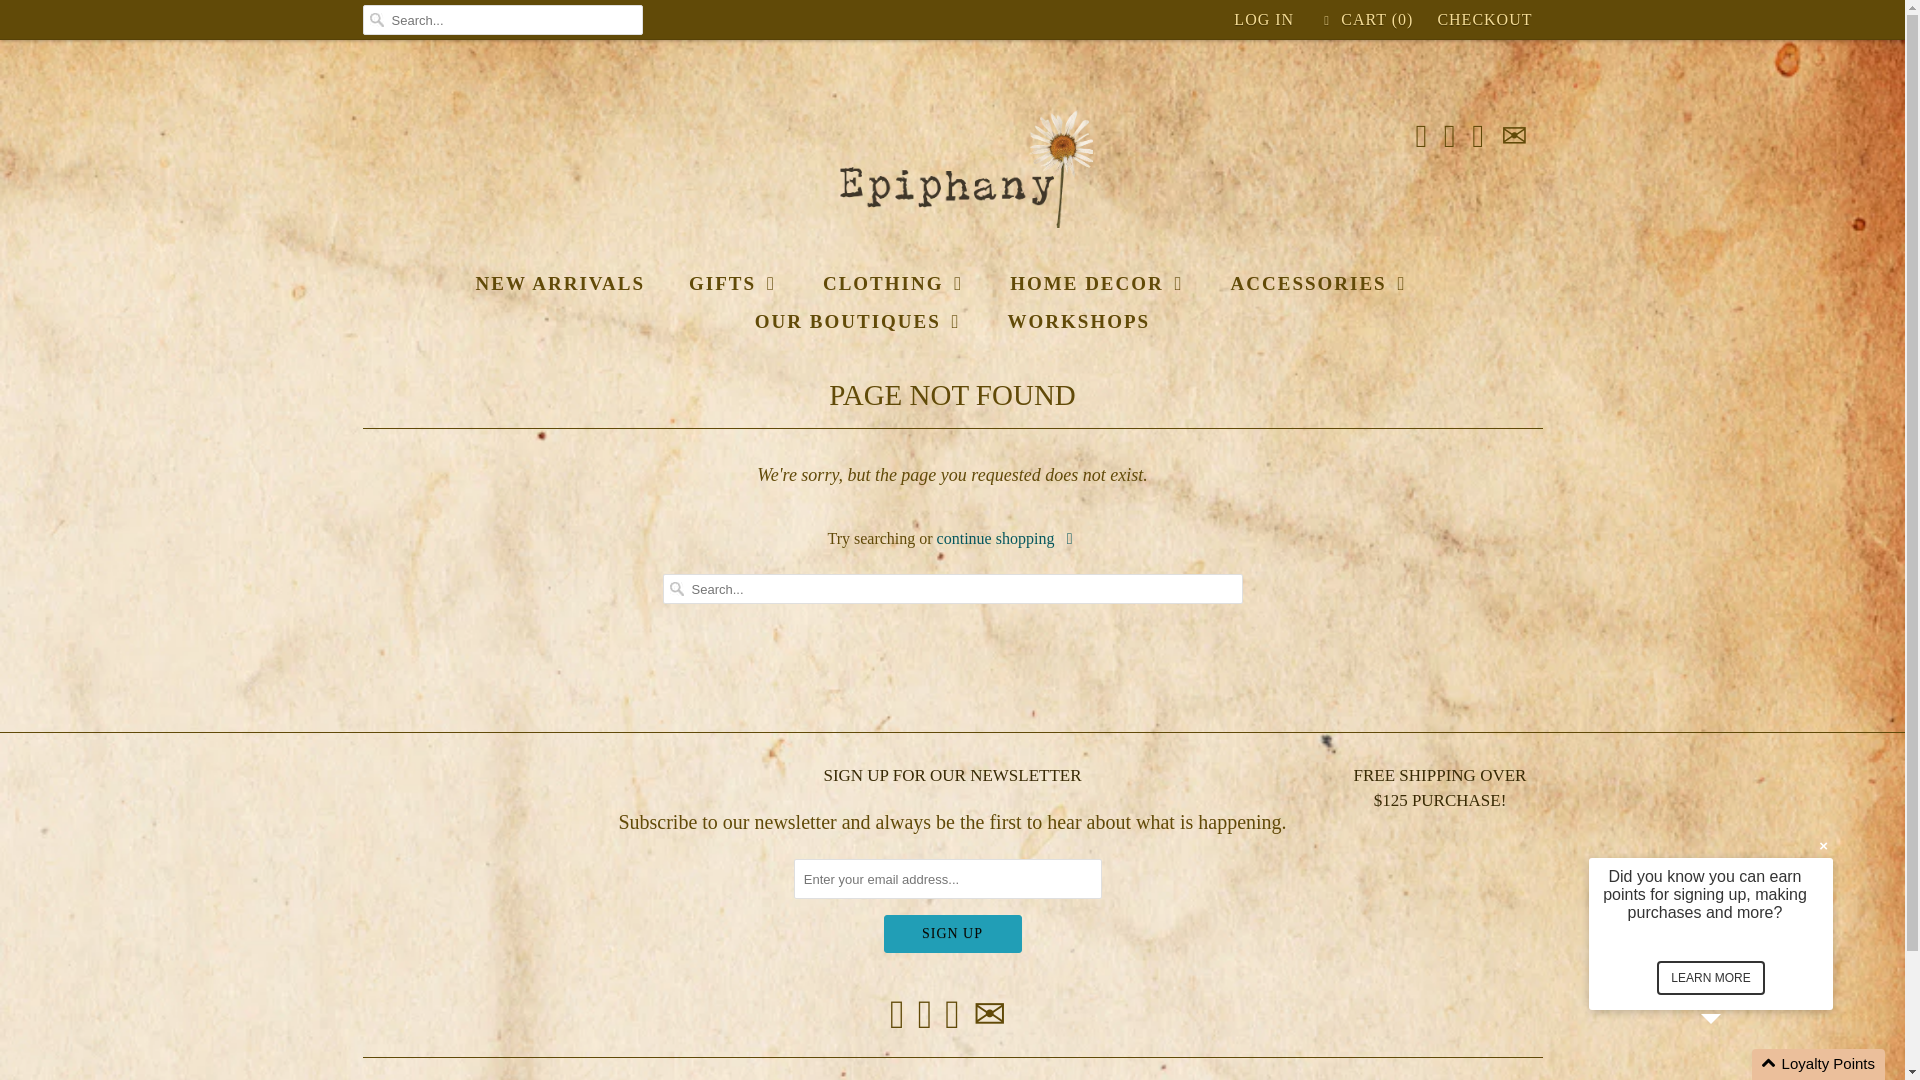  What do you see at coordinates (1264, 20) in the screenshot?
I see `LOG IN` at bounding box center [1264, 20].